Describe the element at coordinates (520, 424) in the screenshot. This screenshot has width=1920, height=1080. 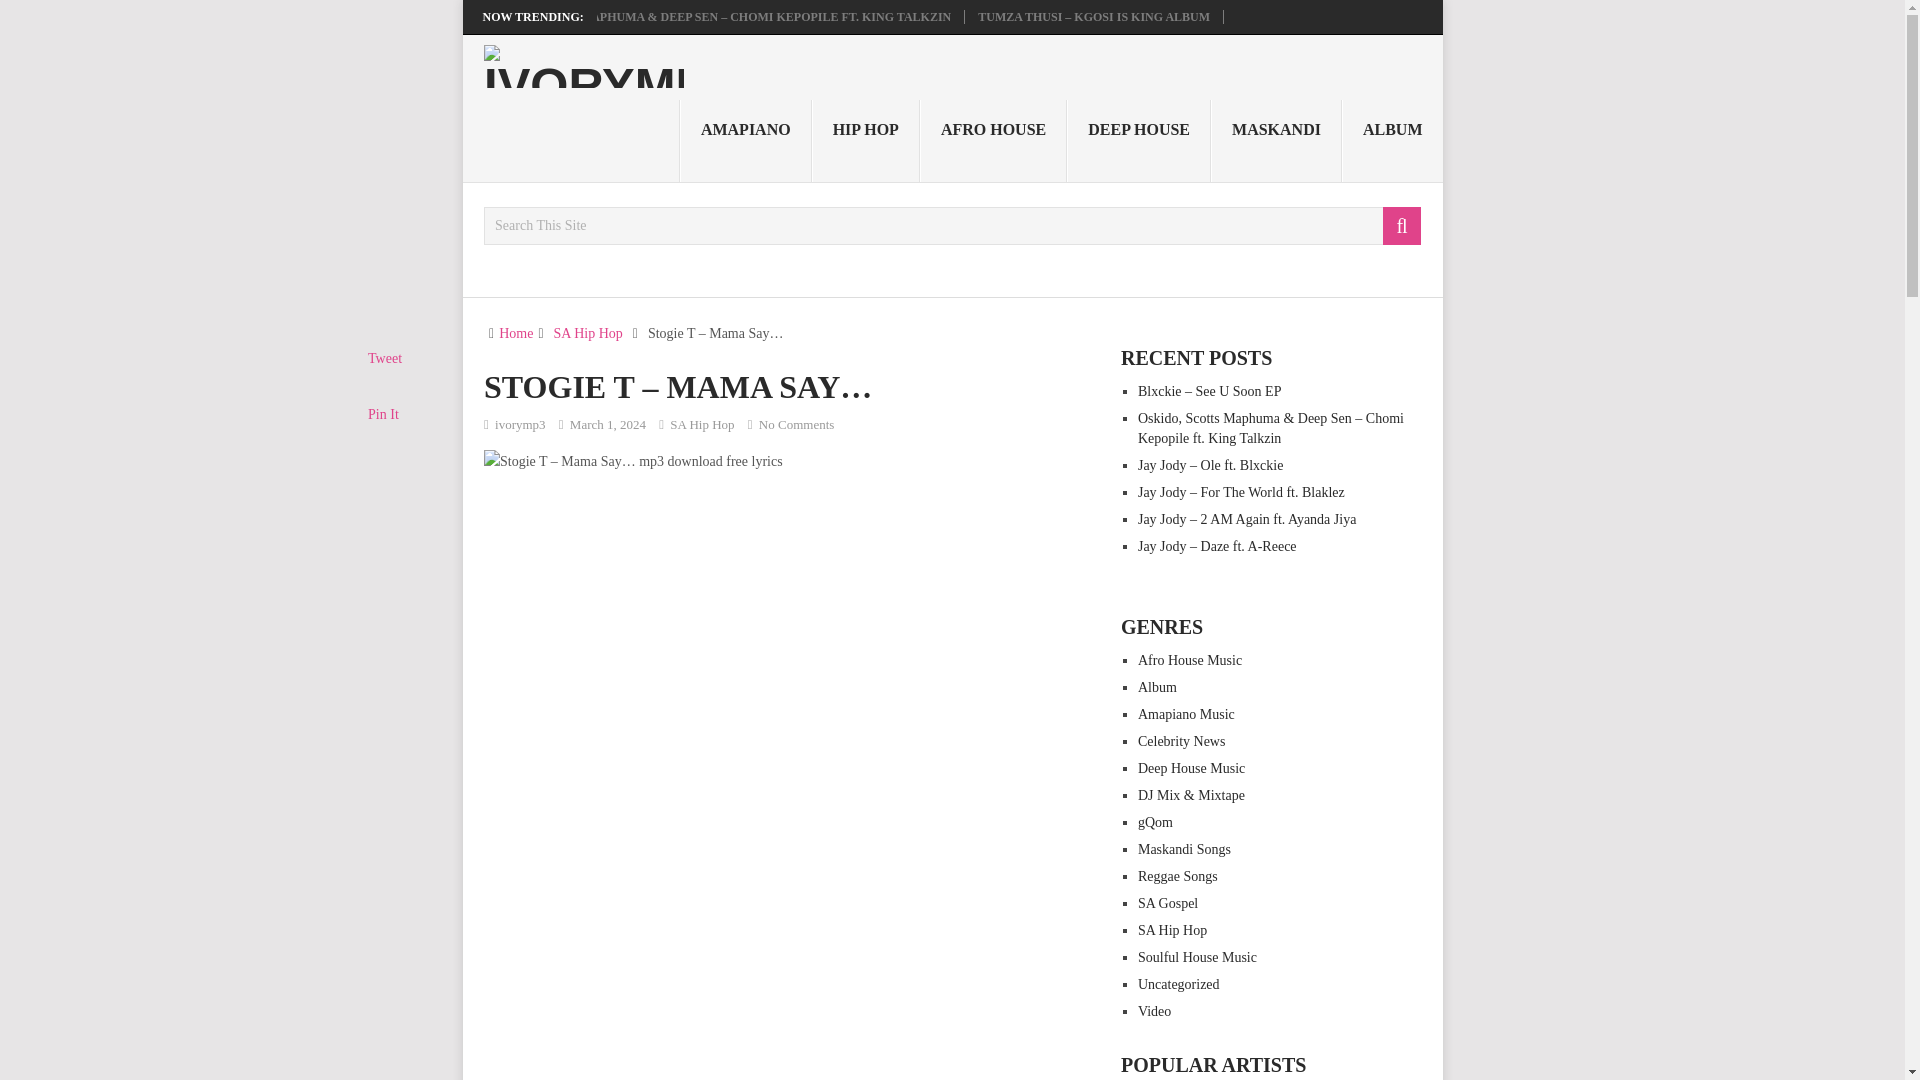
I see `ivorymp3` at that location.